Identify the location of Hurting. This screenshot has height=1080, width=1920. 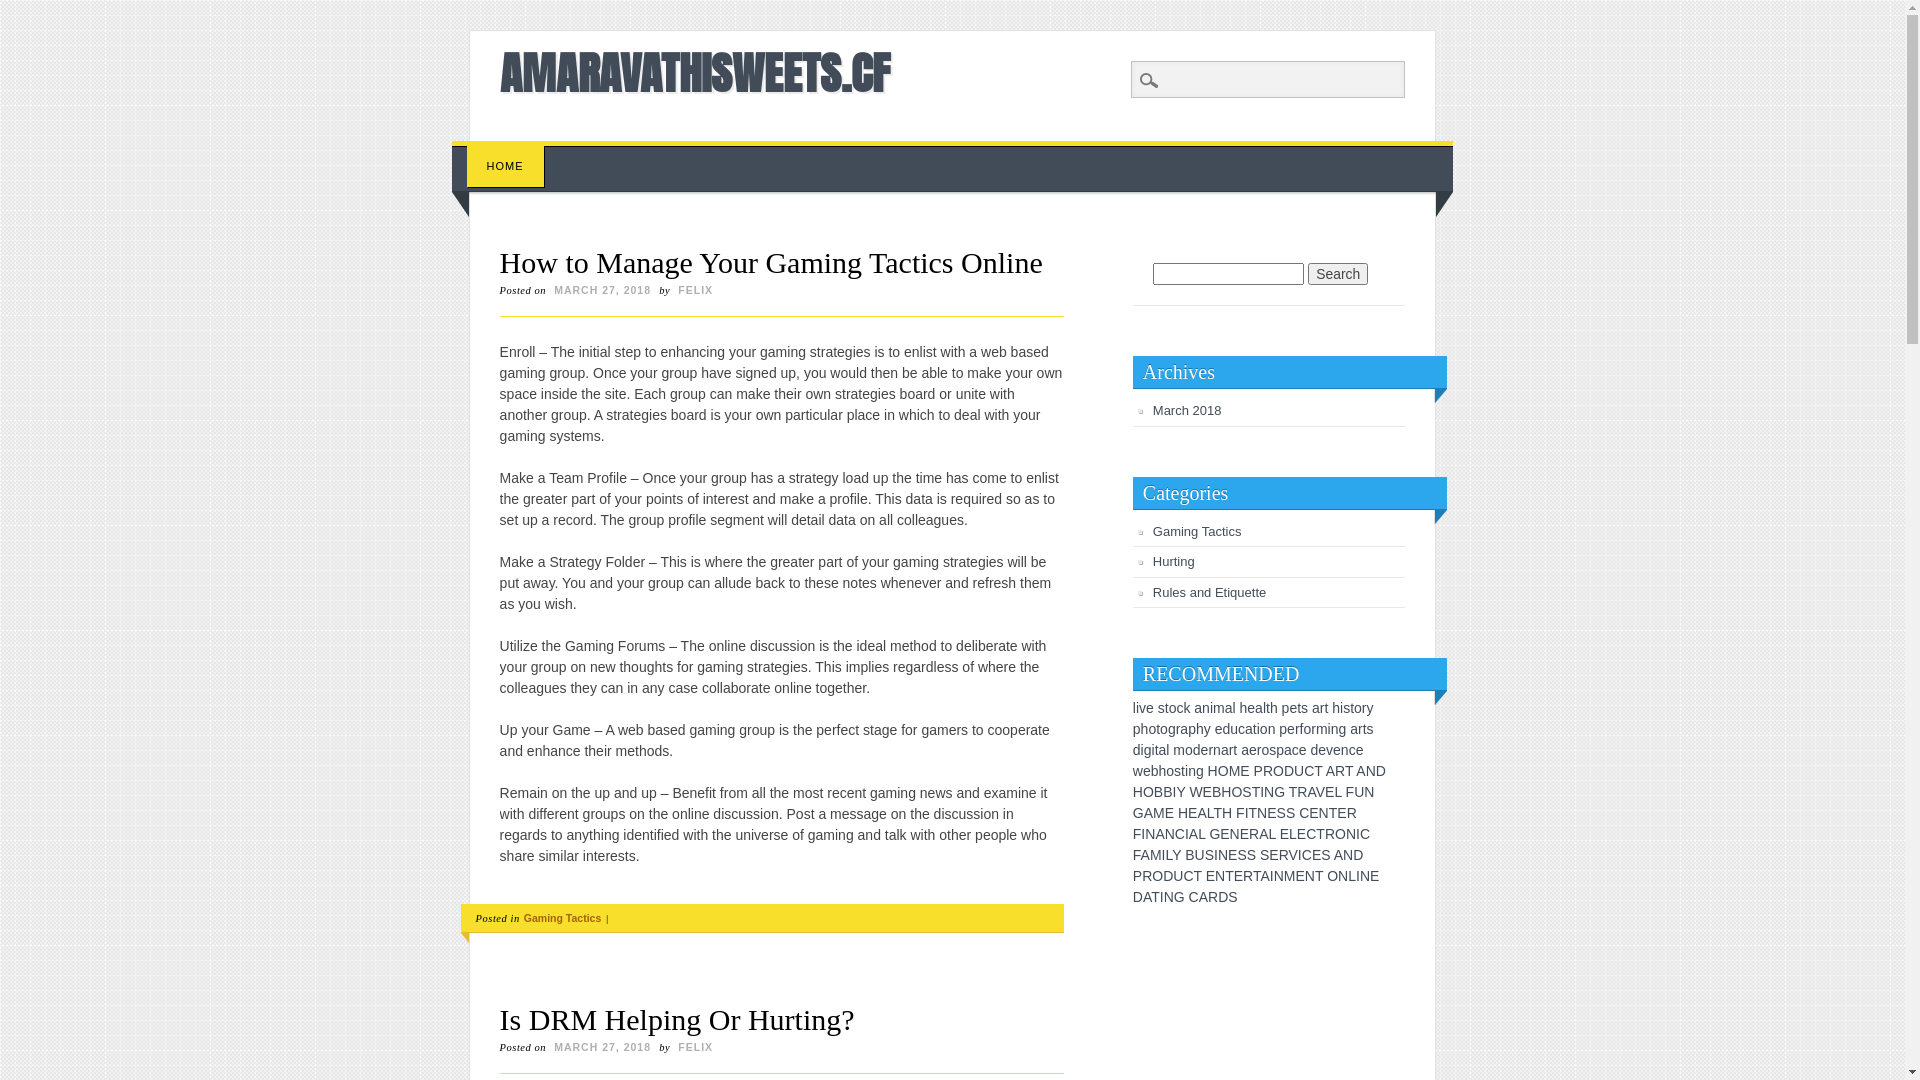
(1174, 562).